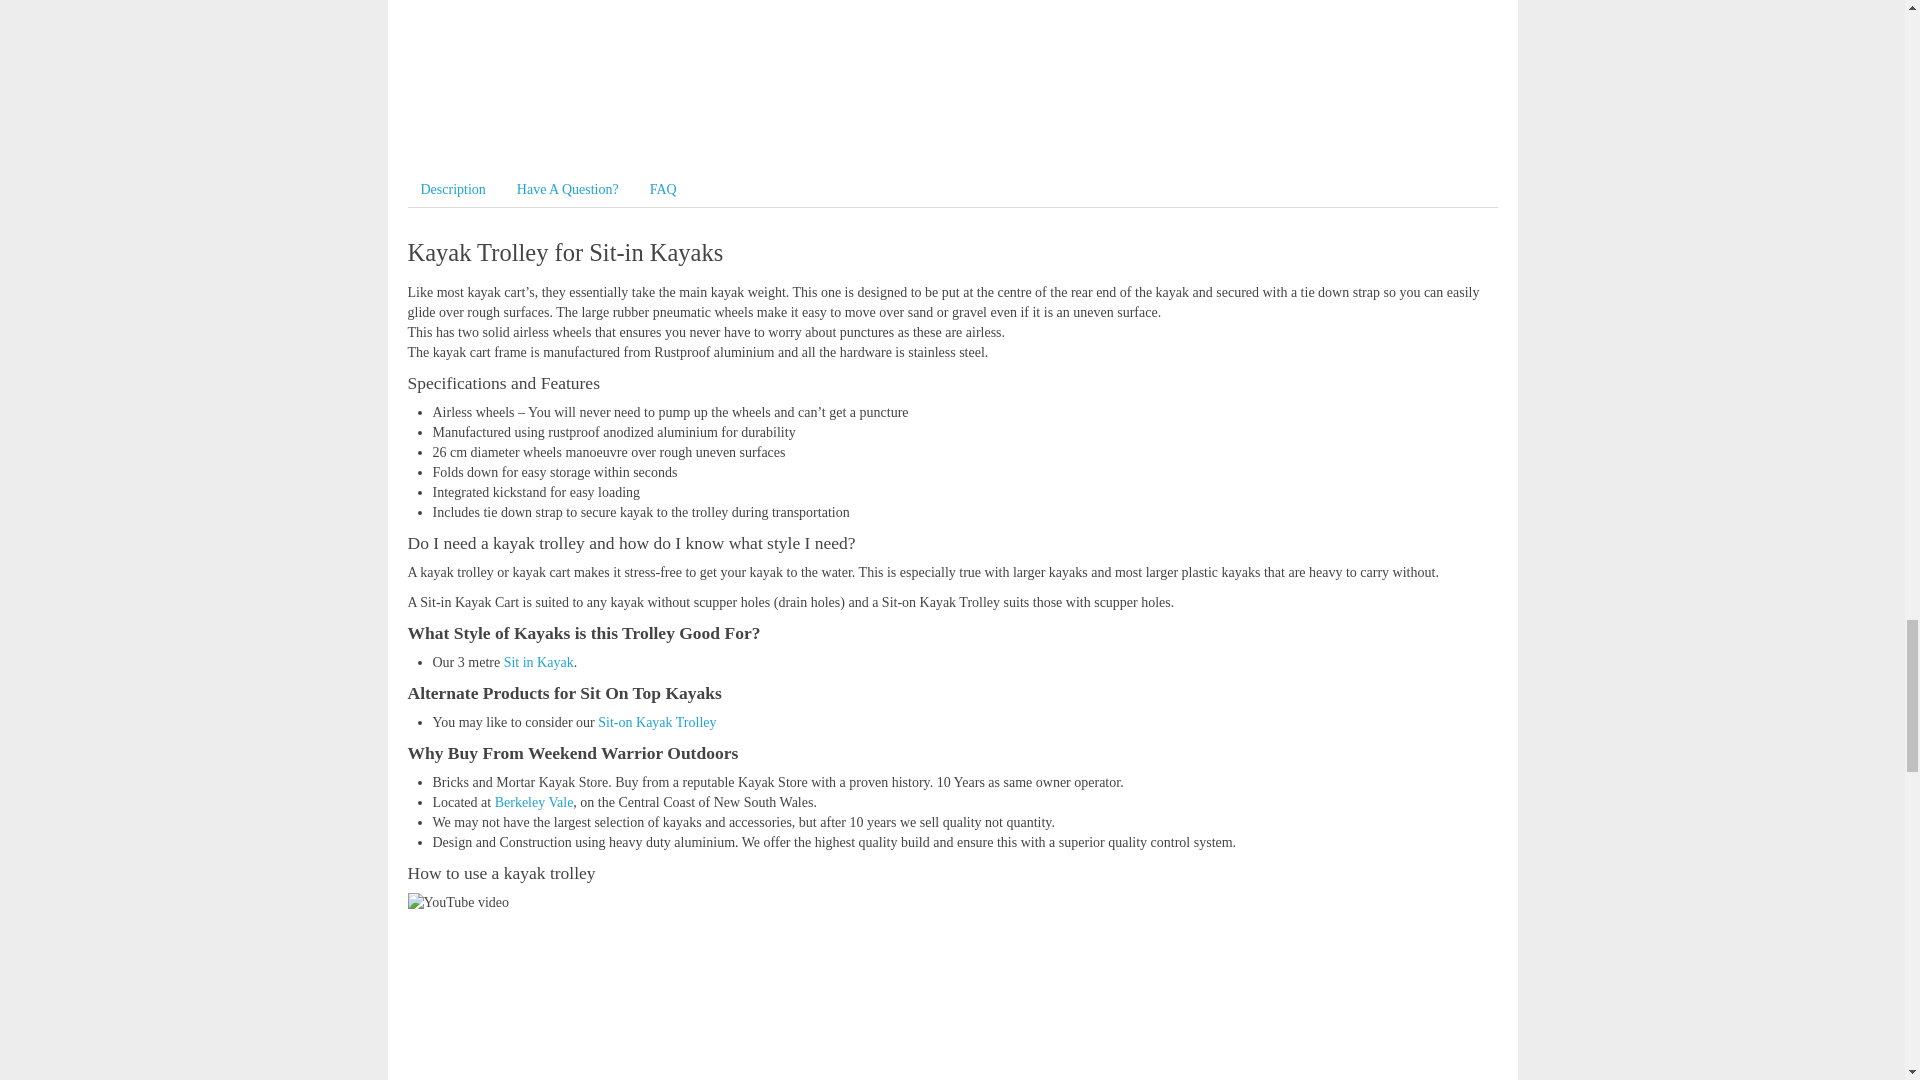 The width and height of the screenshot is (1920, 1080). What do you see at coordinates (567, 189) in the screenshot?
I see `Have A Question?` at bounding box center [567, 189].